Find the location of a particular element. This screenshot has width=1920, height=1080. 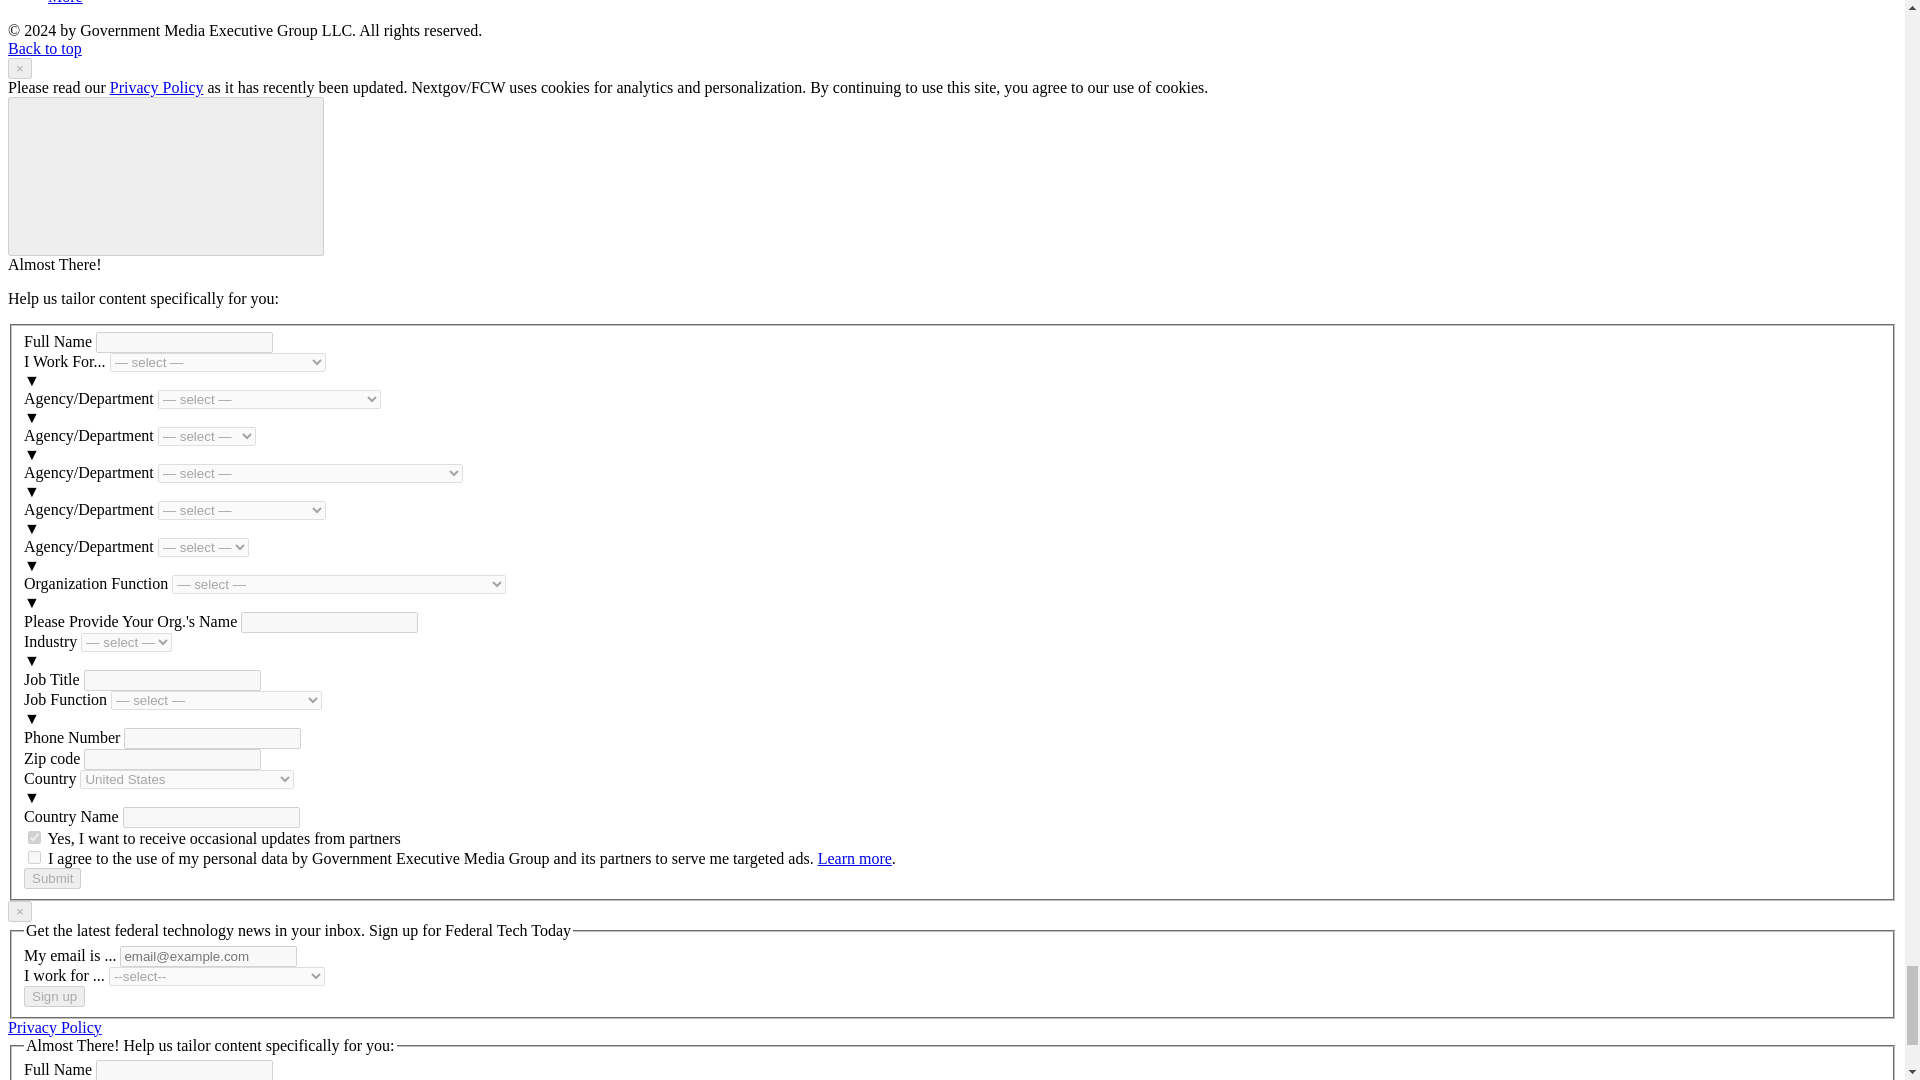

Submit is located at coordinates (52, 878).